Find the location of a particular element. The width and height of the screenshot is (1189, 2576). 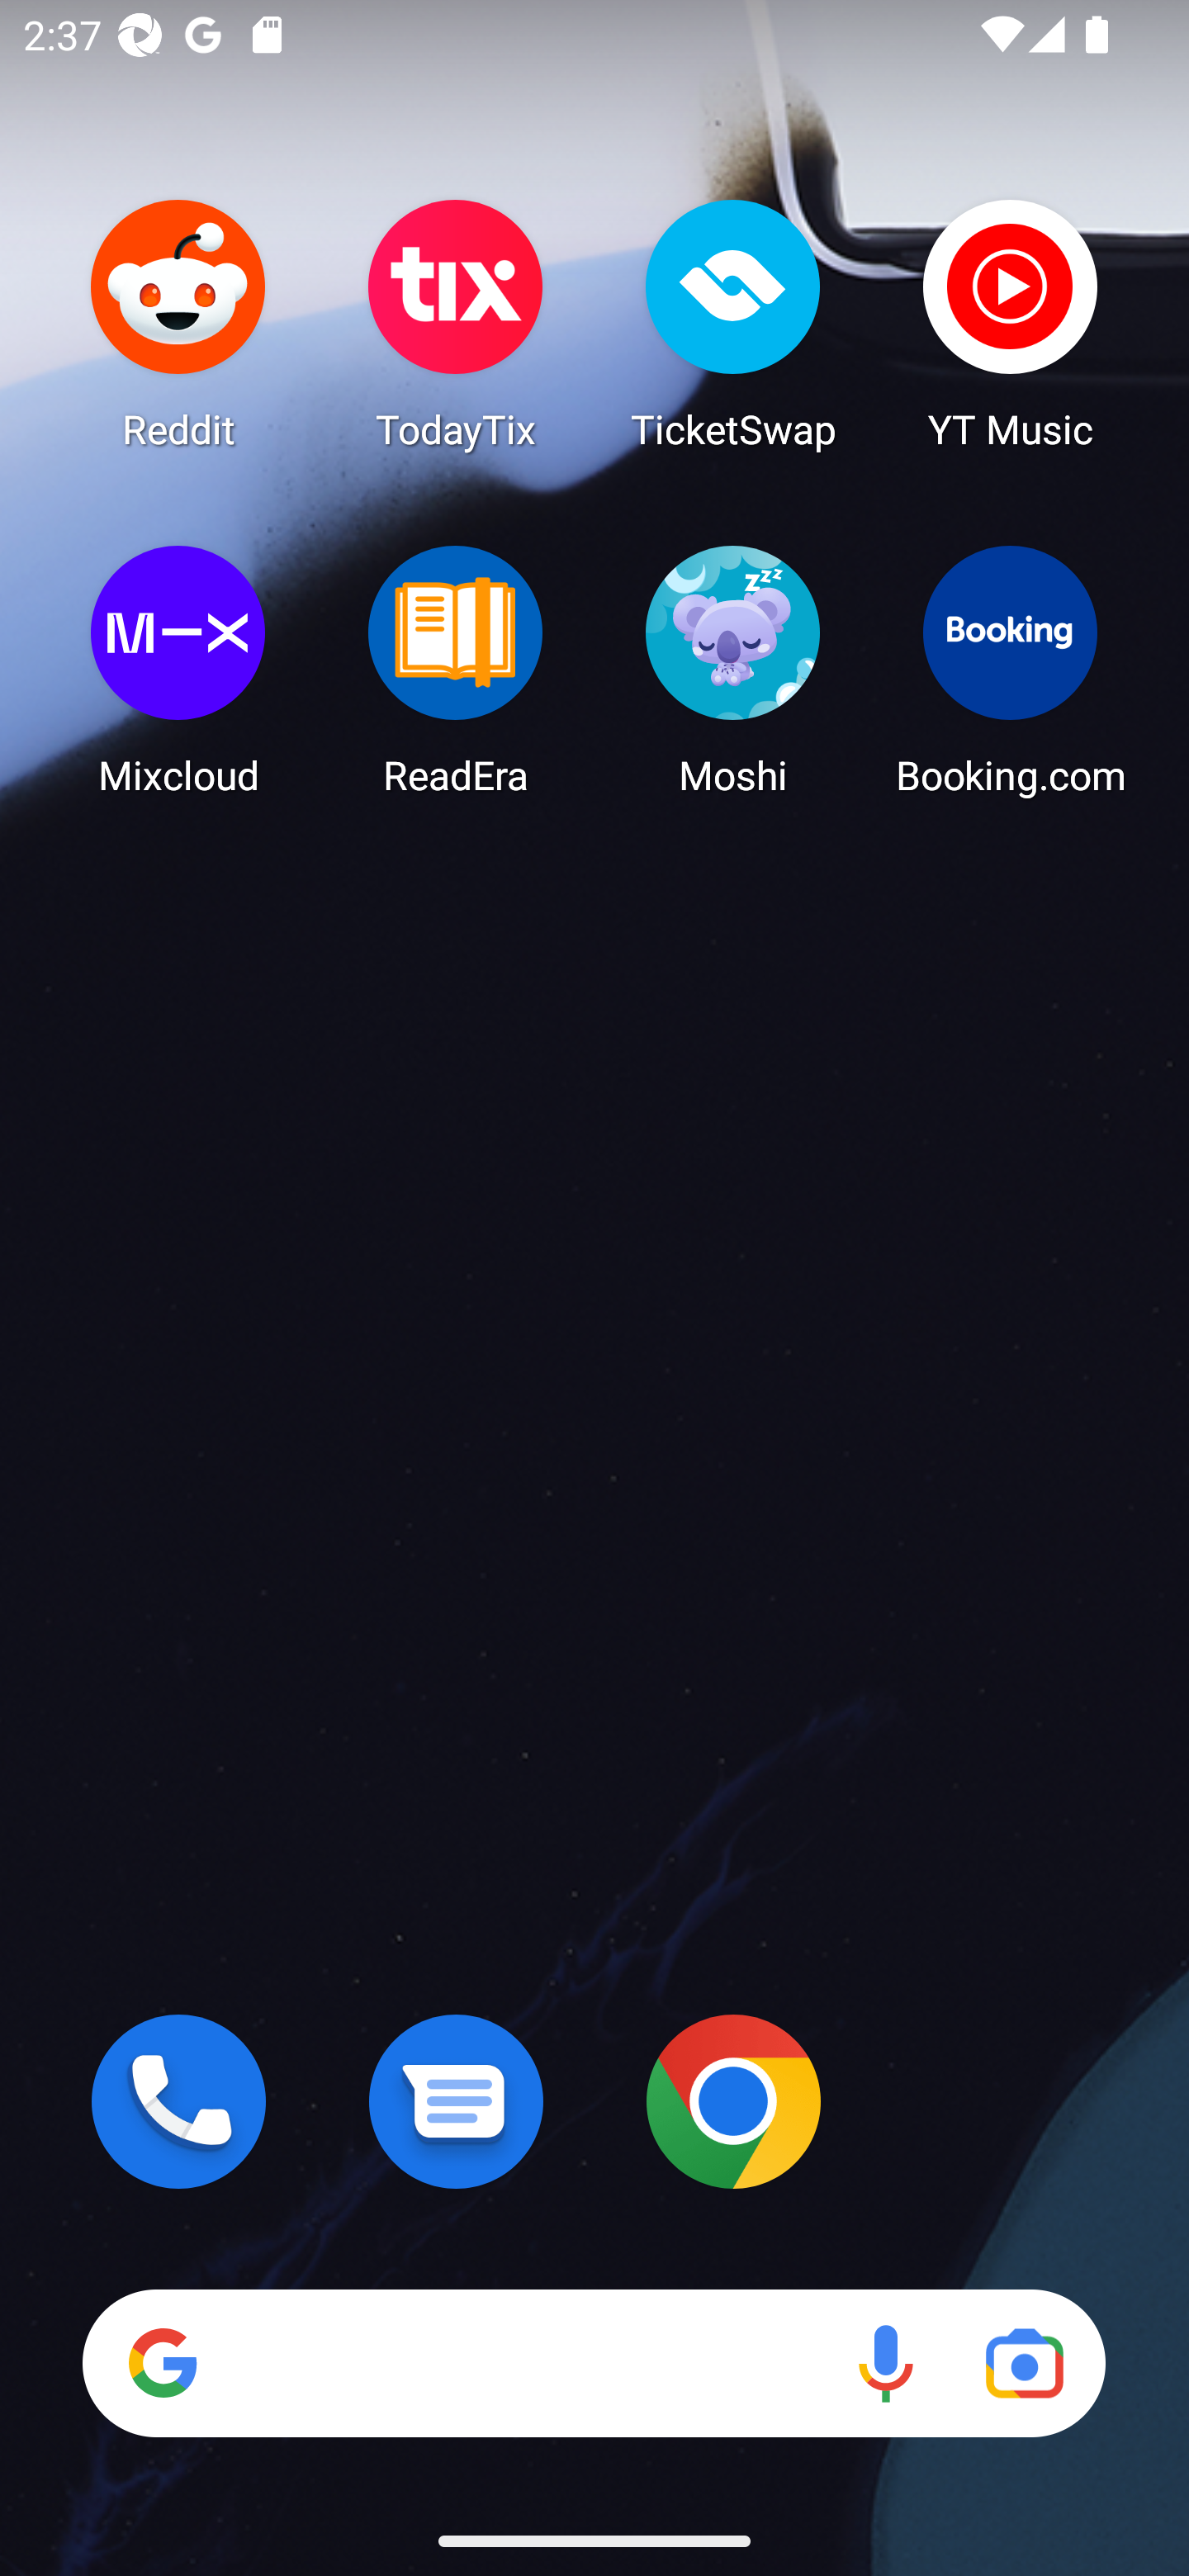

YT Music is located at coordinates (1011, 324).